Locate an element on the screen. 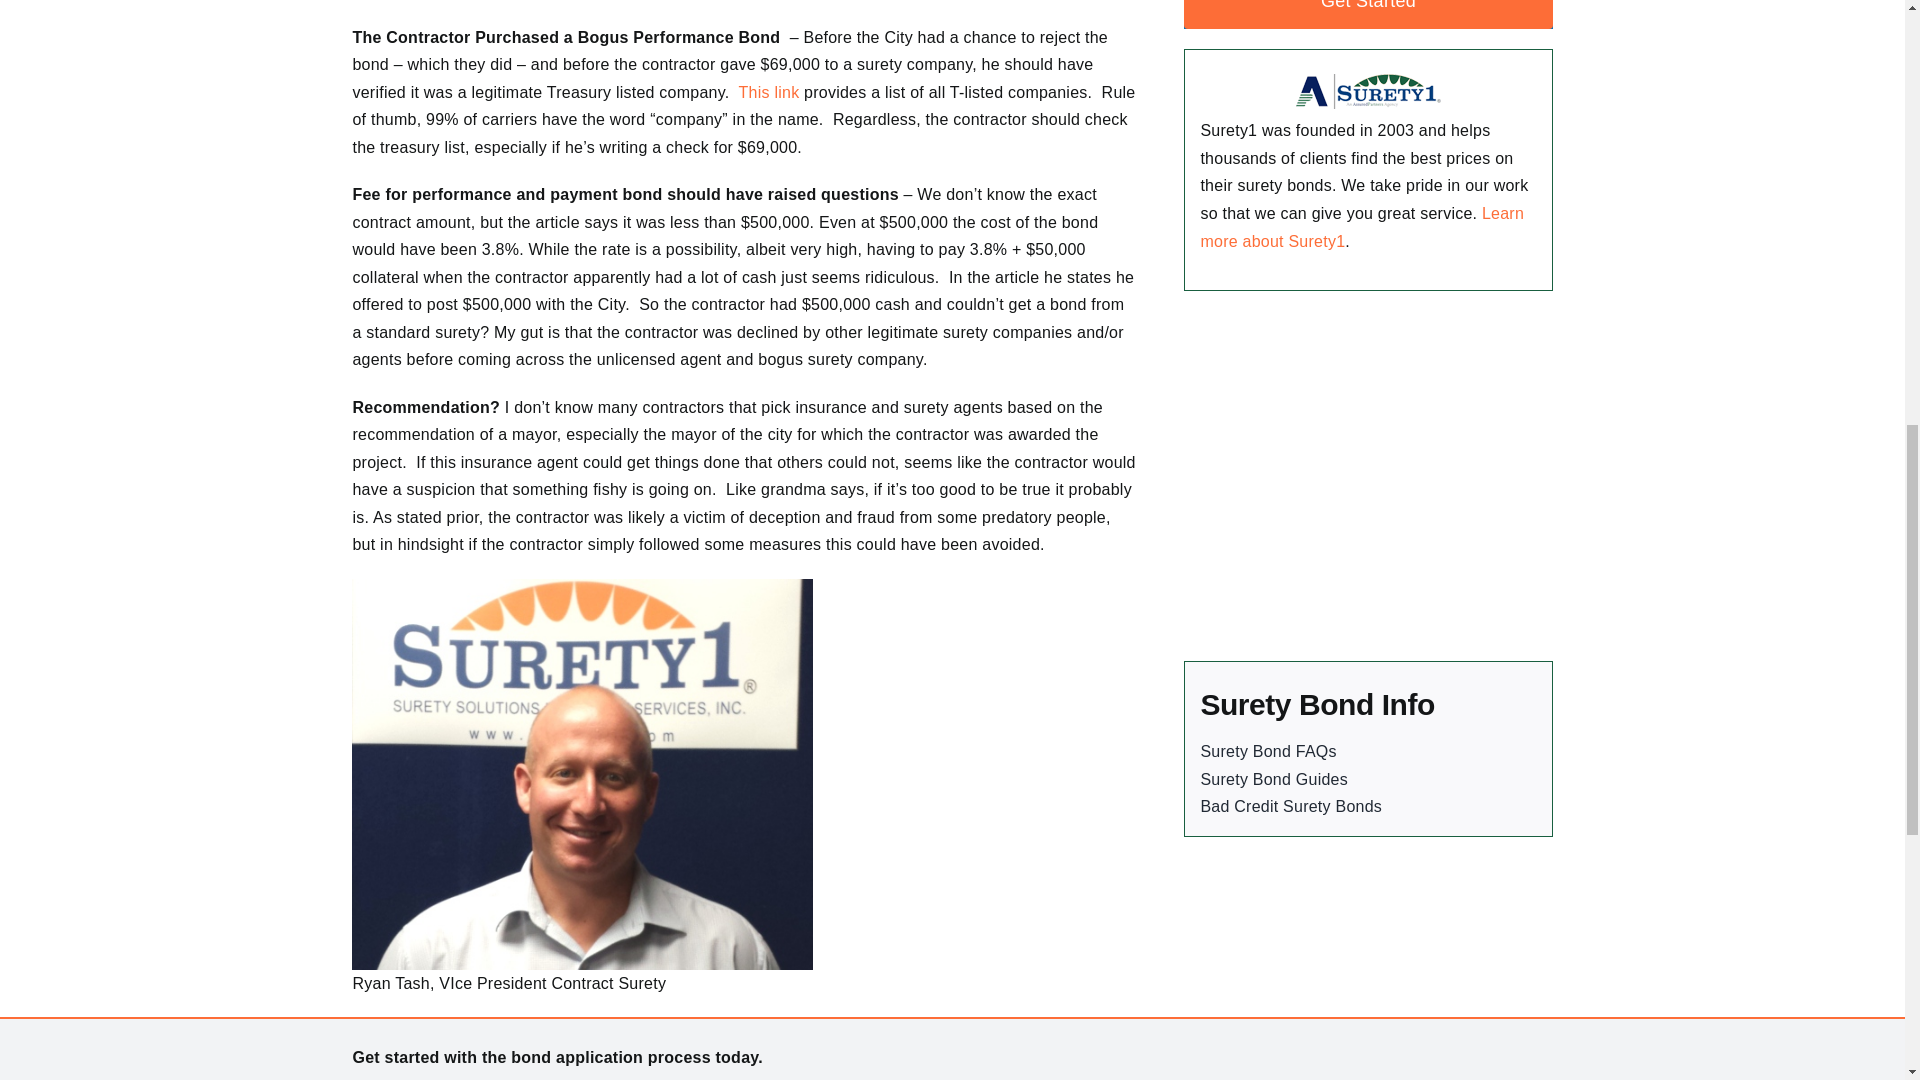 Image resolution: width=1920 pixels, height=1080 pixels. logo-sidebar-145 is located at coordinates (1368, 90).